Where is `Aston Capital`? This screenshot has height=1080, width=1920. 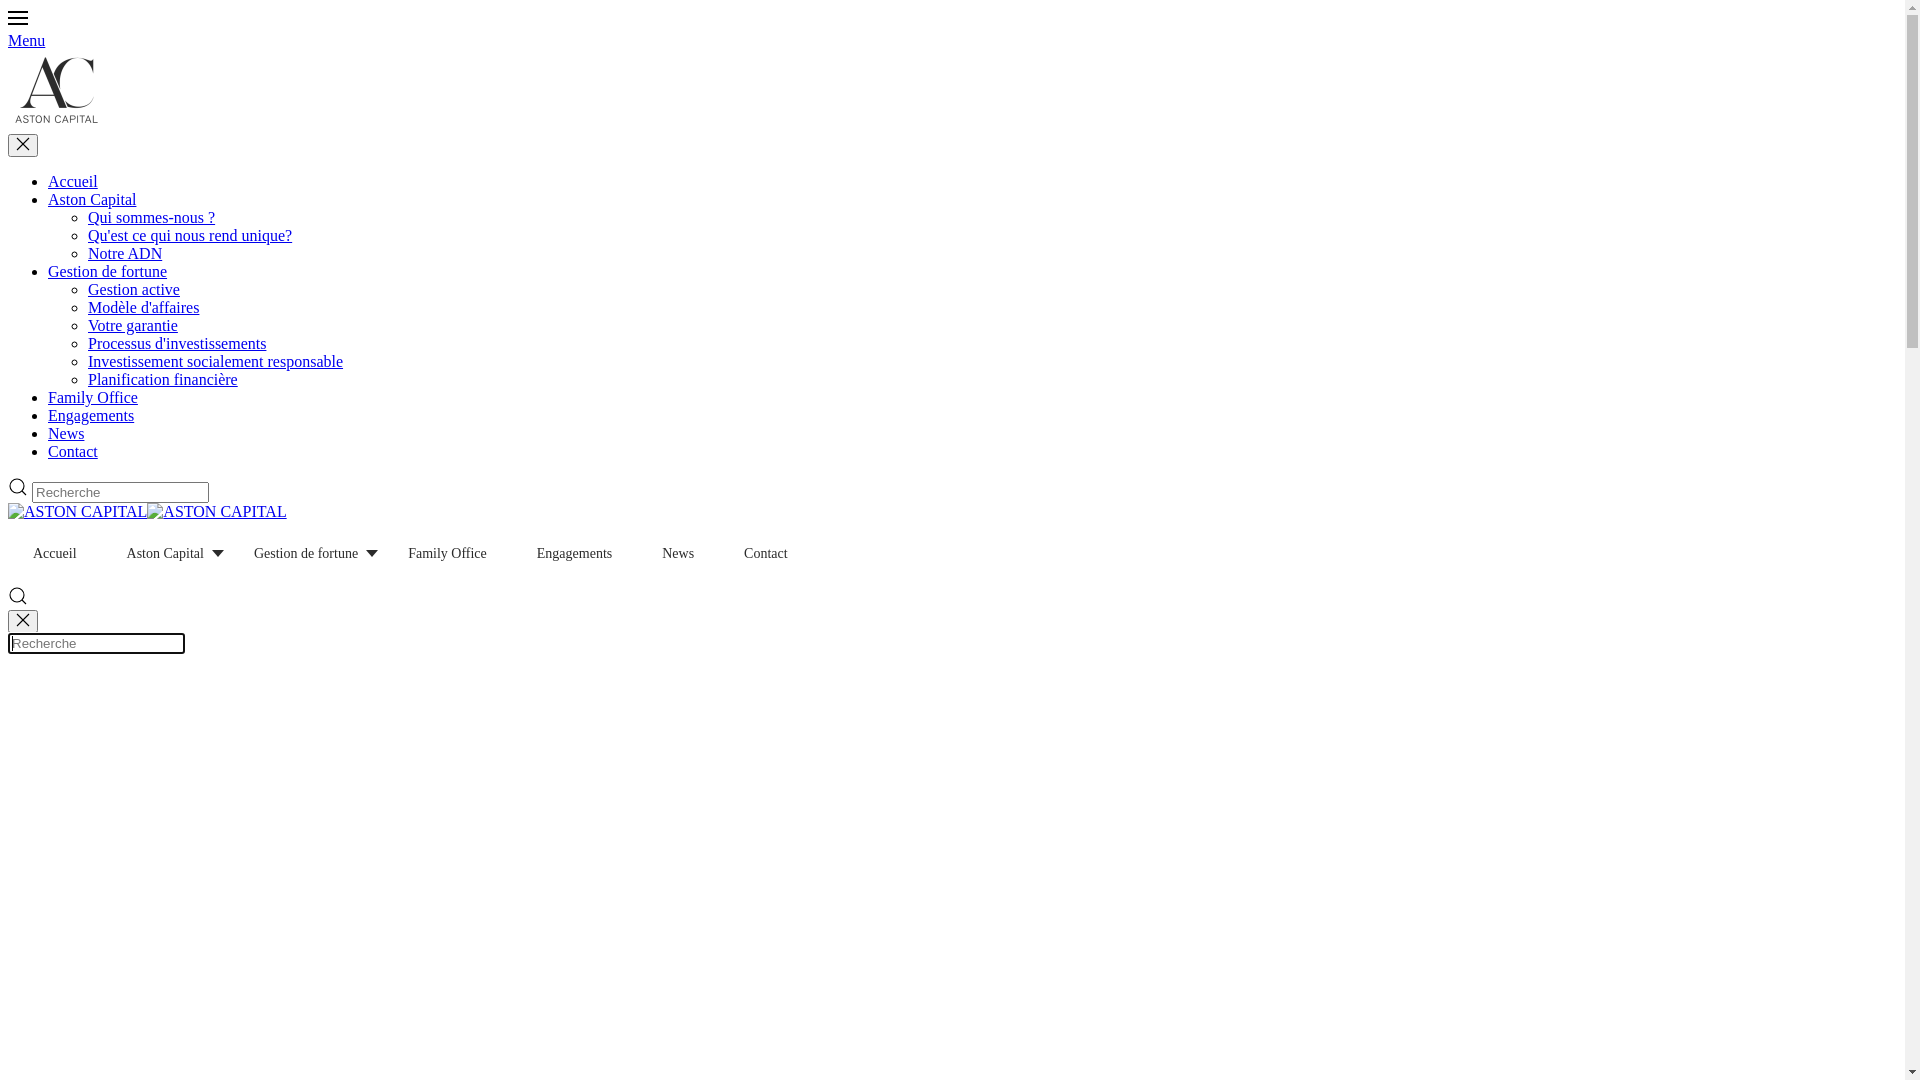 Aston Capital is located at coordinates (92, 200).